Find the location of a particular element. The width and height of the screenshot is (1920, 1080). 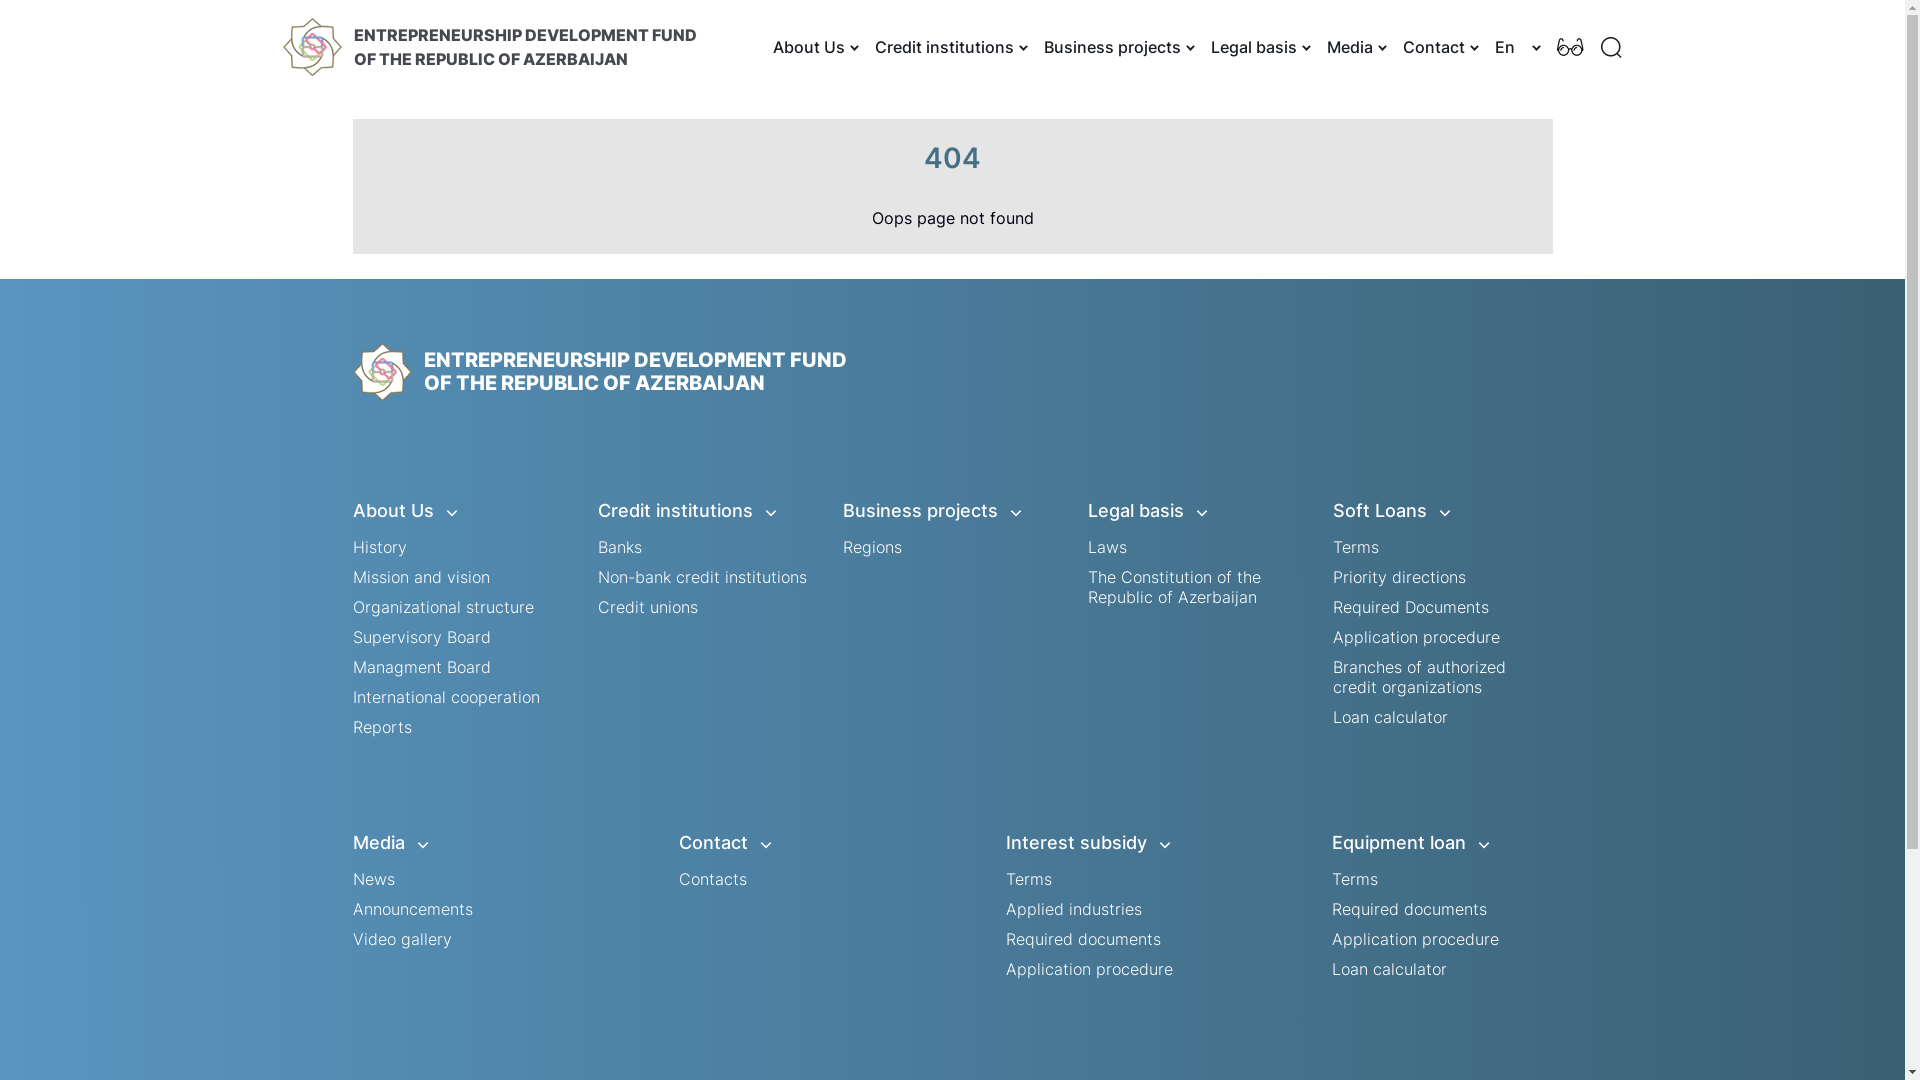

Interest subsidy is located at coordinates (1116, 843).